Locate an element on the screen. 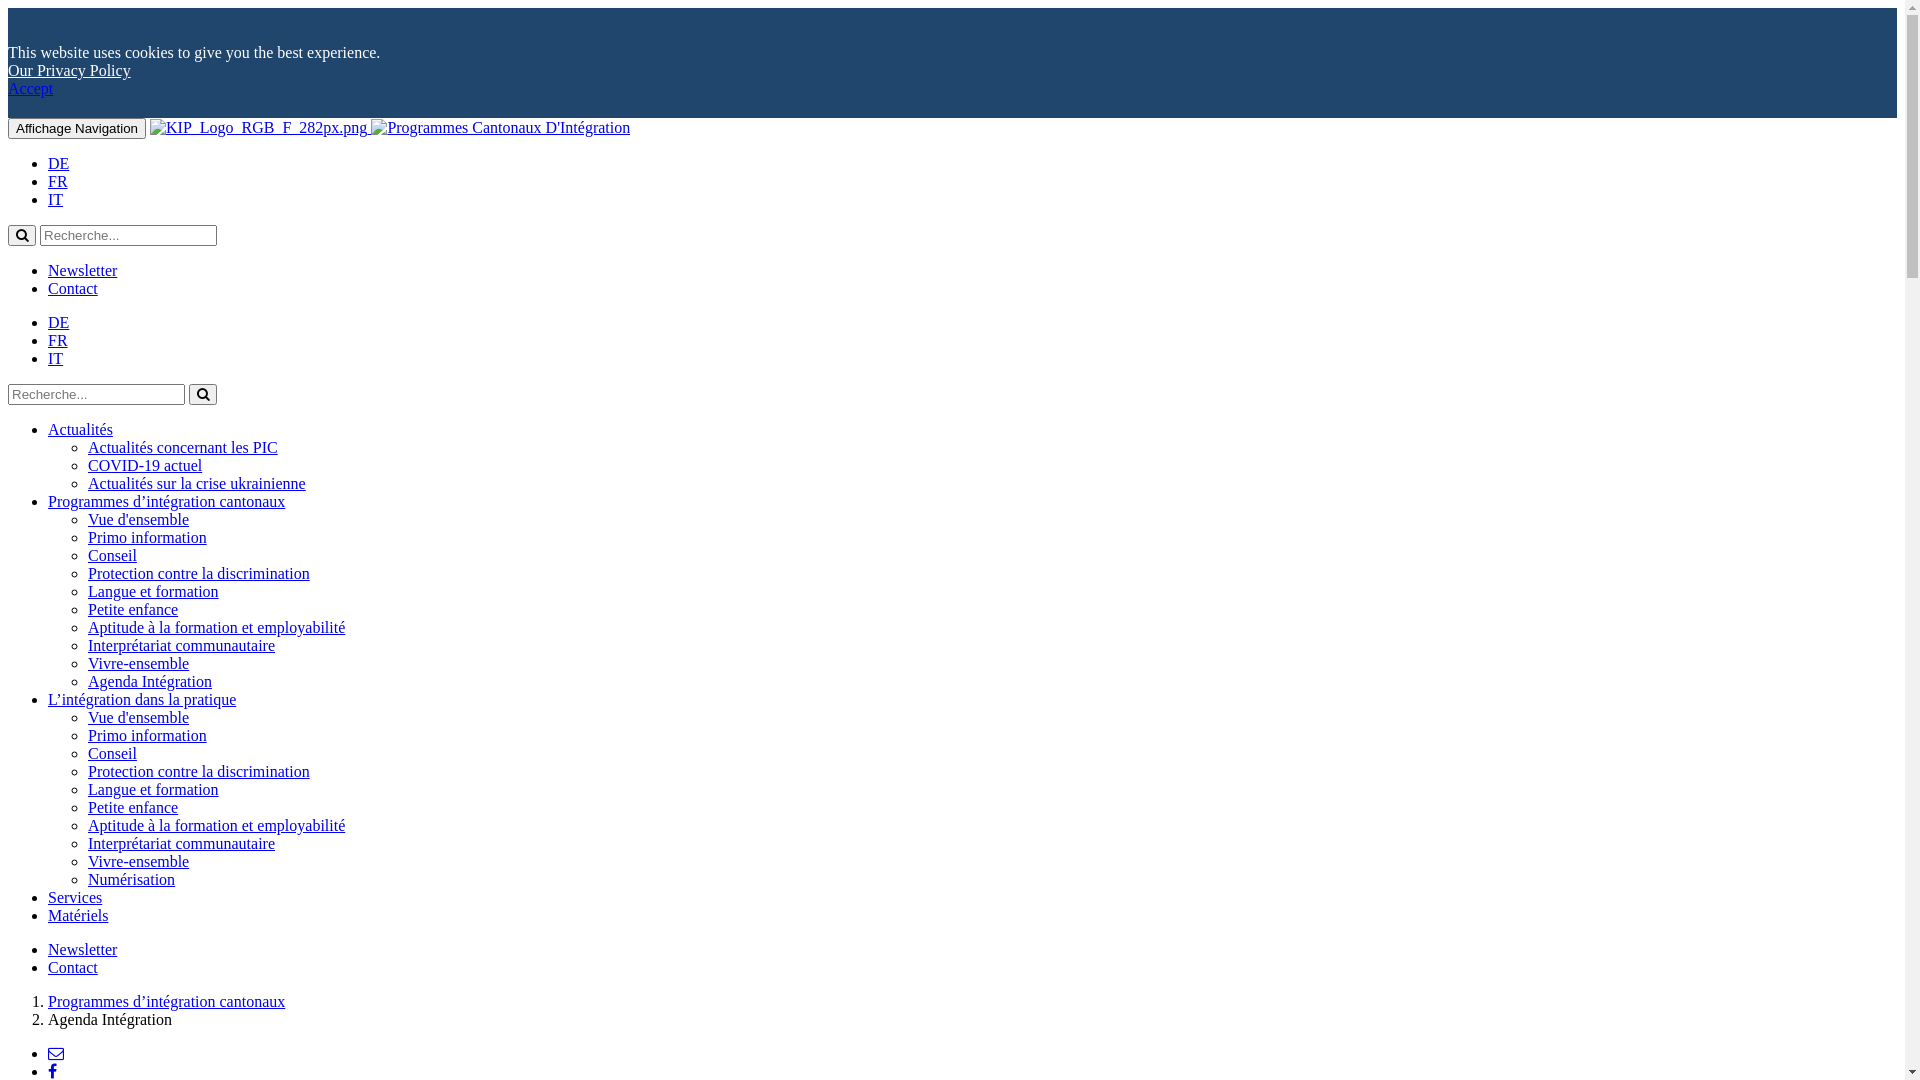 Image resolution: width=1920 pixels, height=1080 pixels. Contact is located at coordinates (73, 288).